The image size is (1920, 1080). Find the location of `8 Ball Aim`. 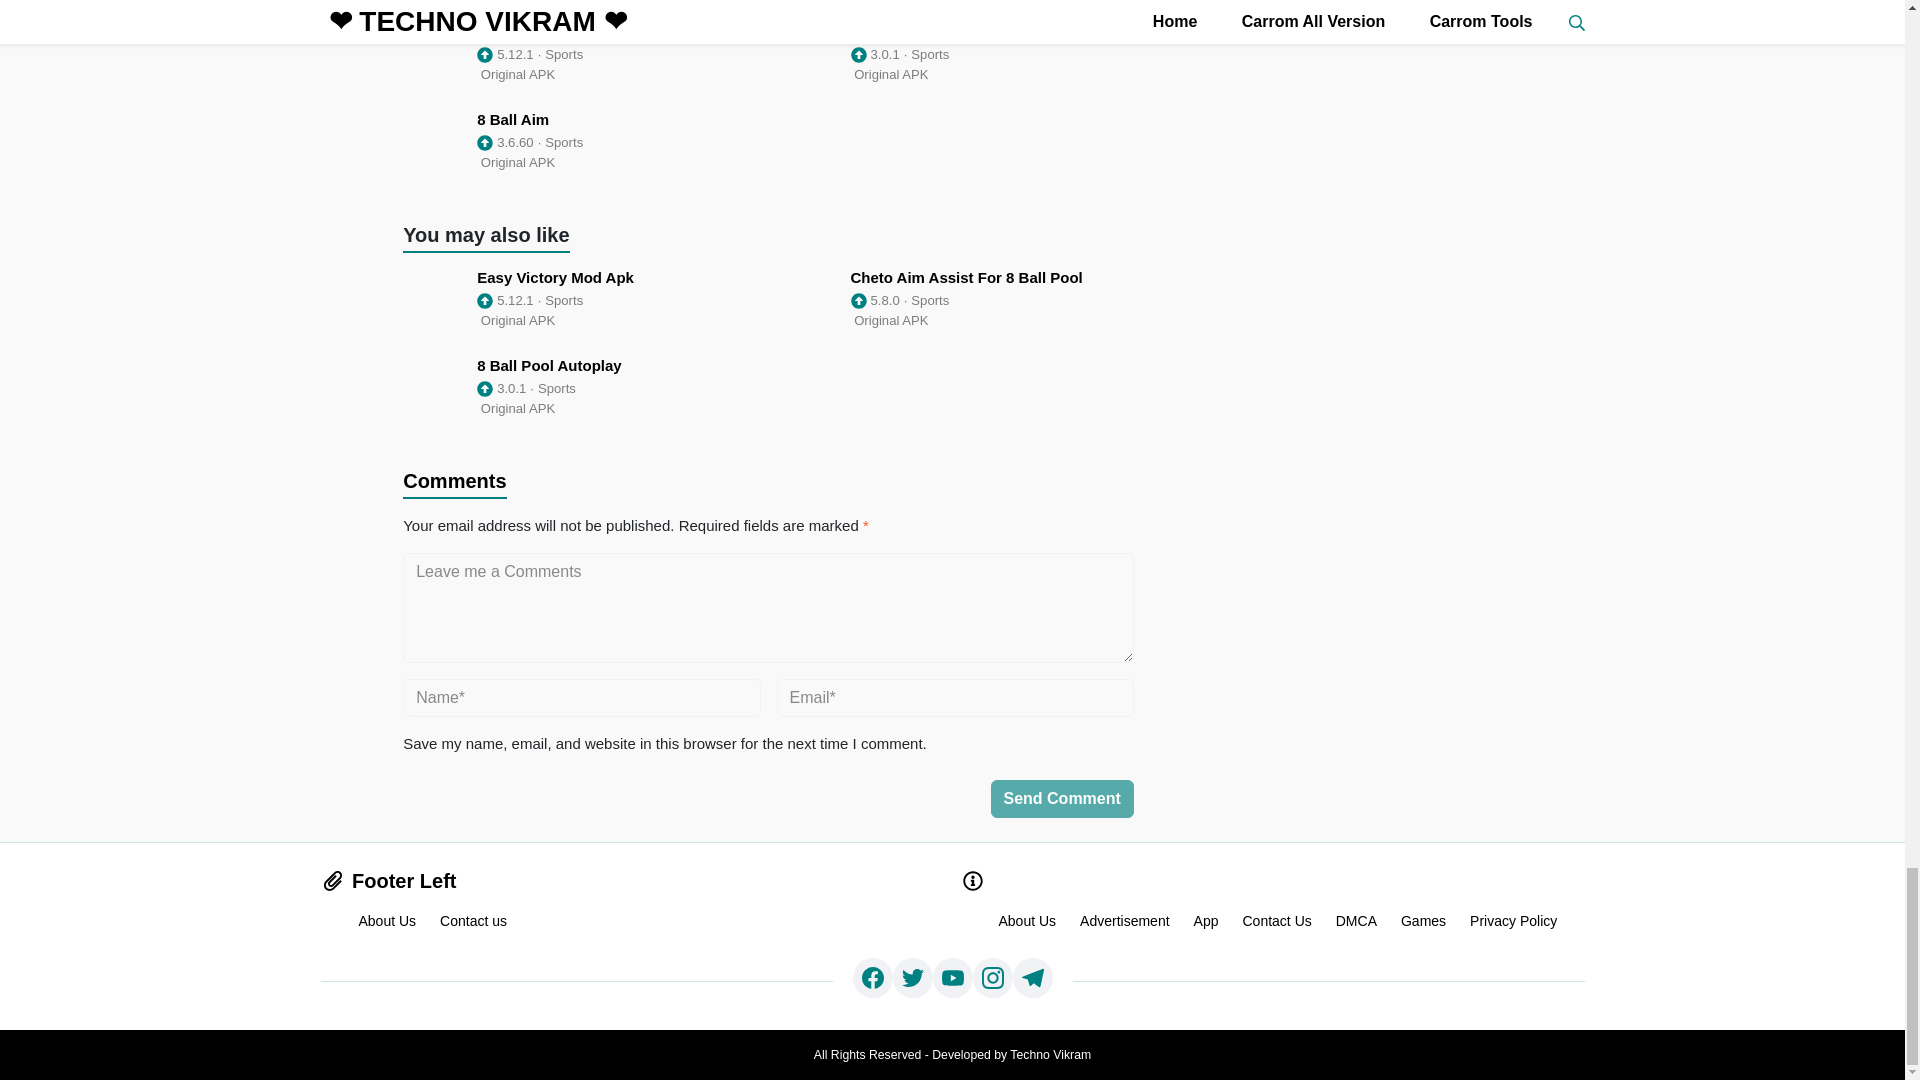

8 Ball Aim is located at coordinates (582, 142).